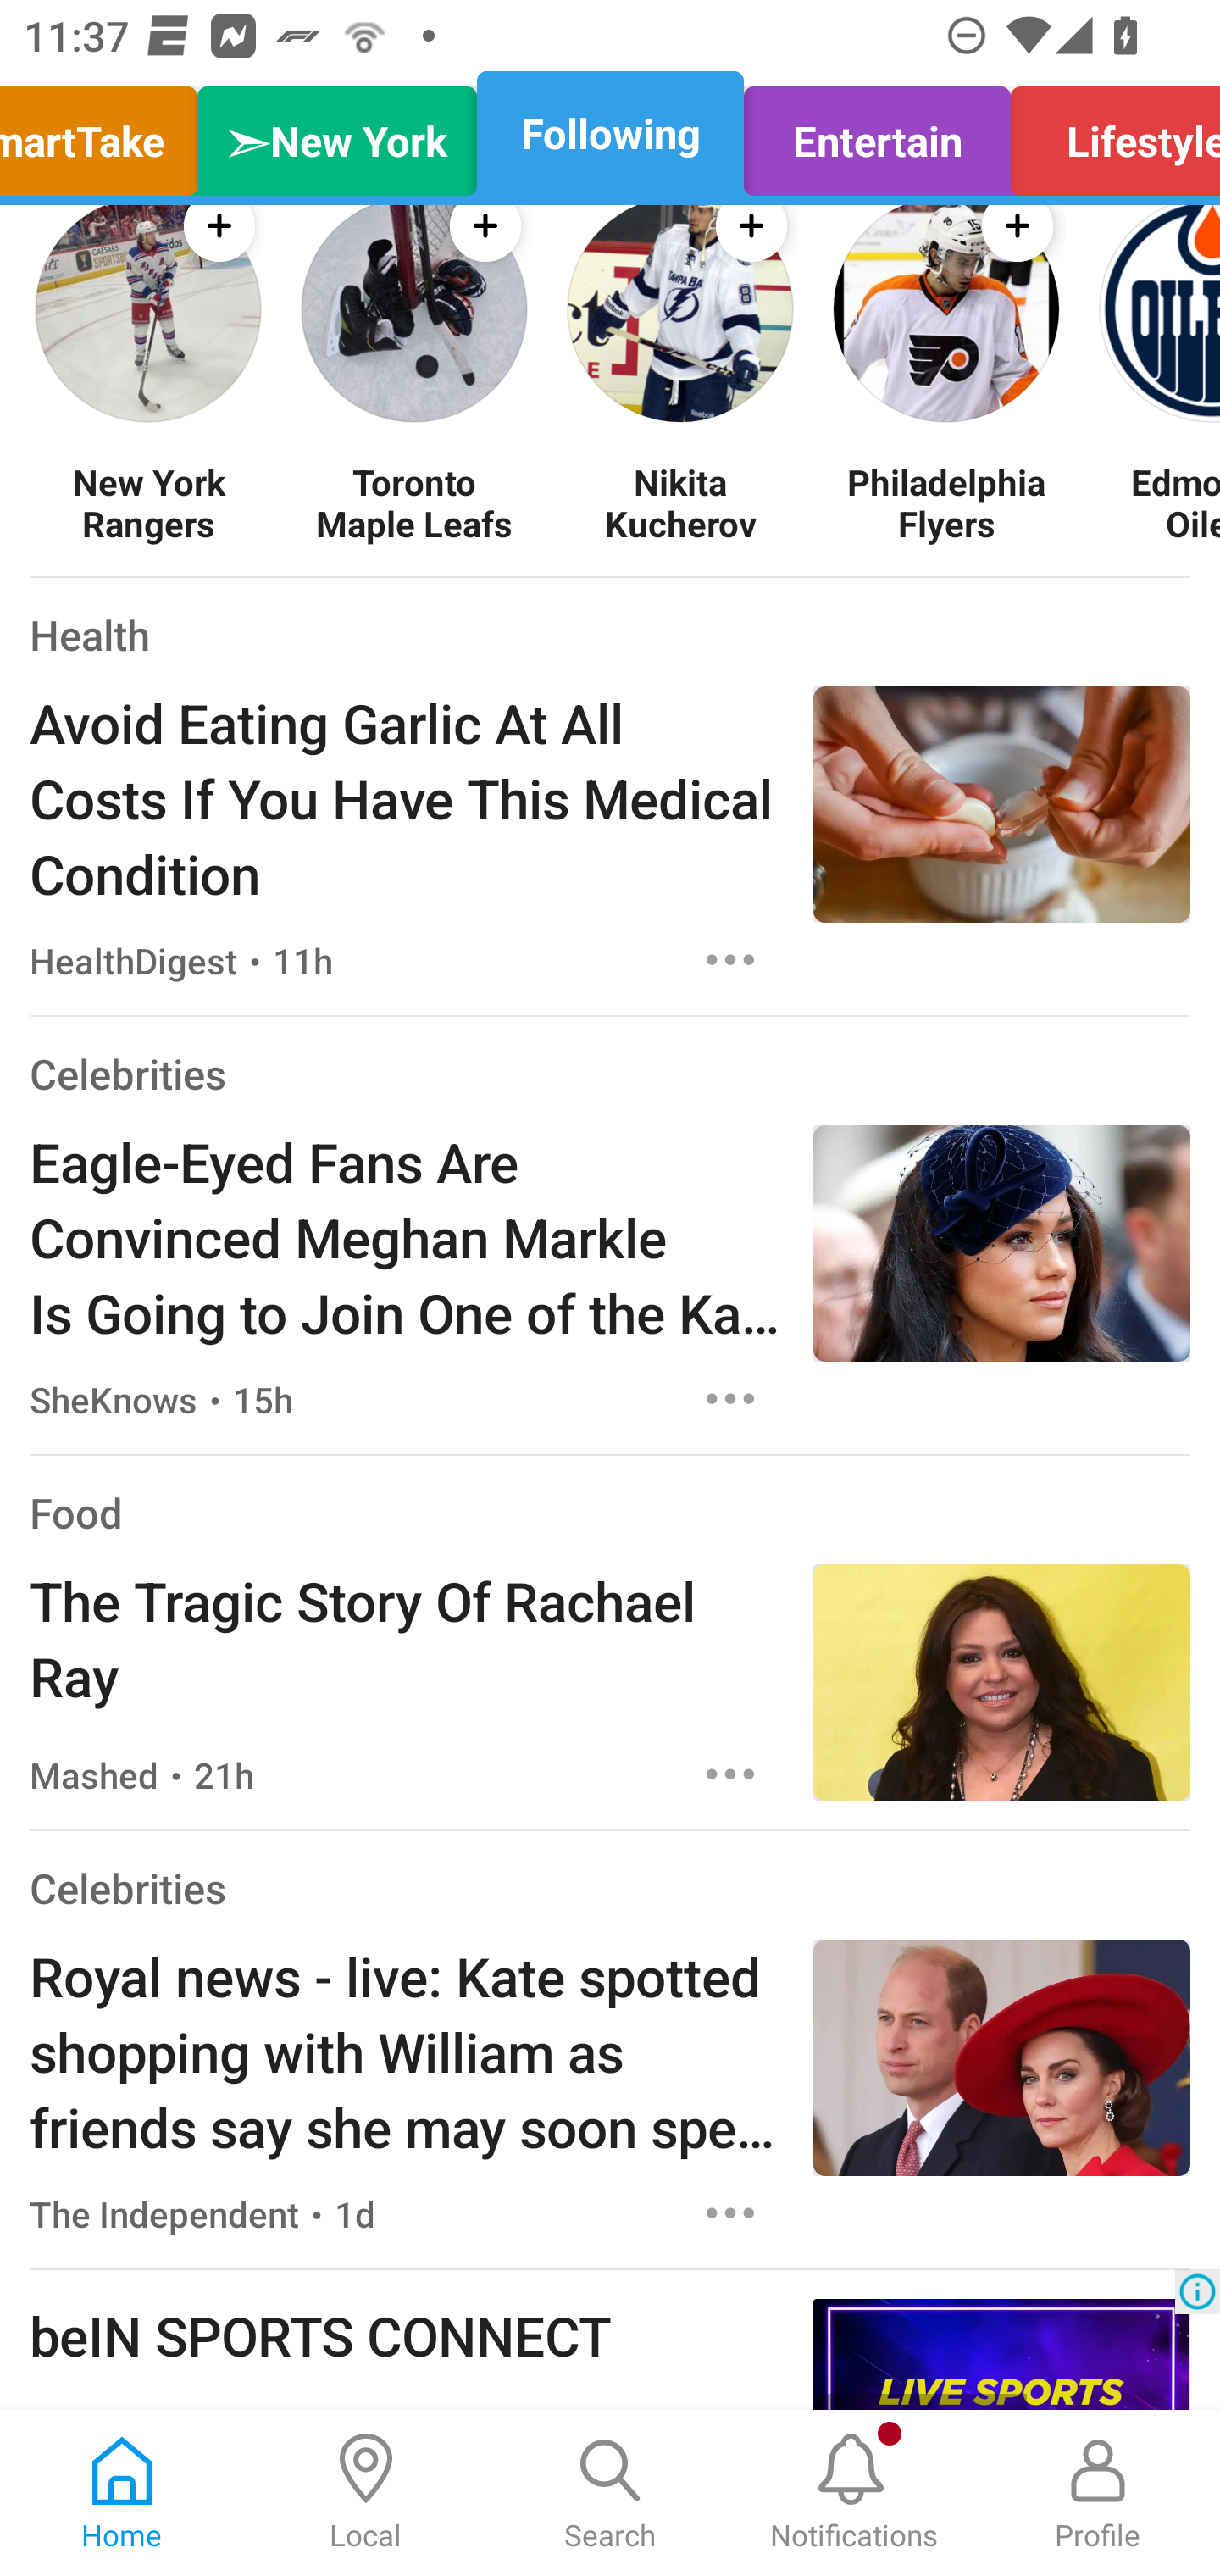 The height and width of the screenshot is (2576, 1220). I want to click on Food, so click(76, 1512).